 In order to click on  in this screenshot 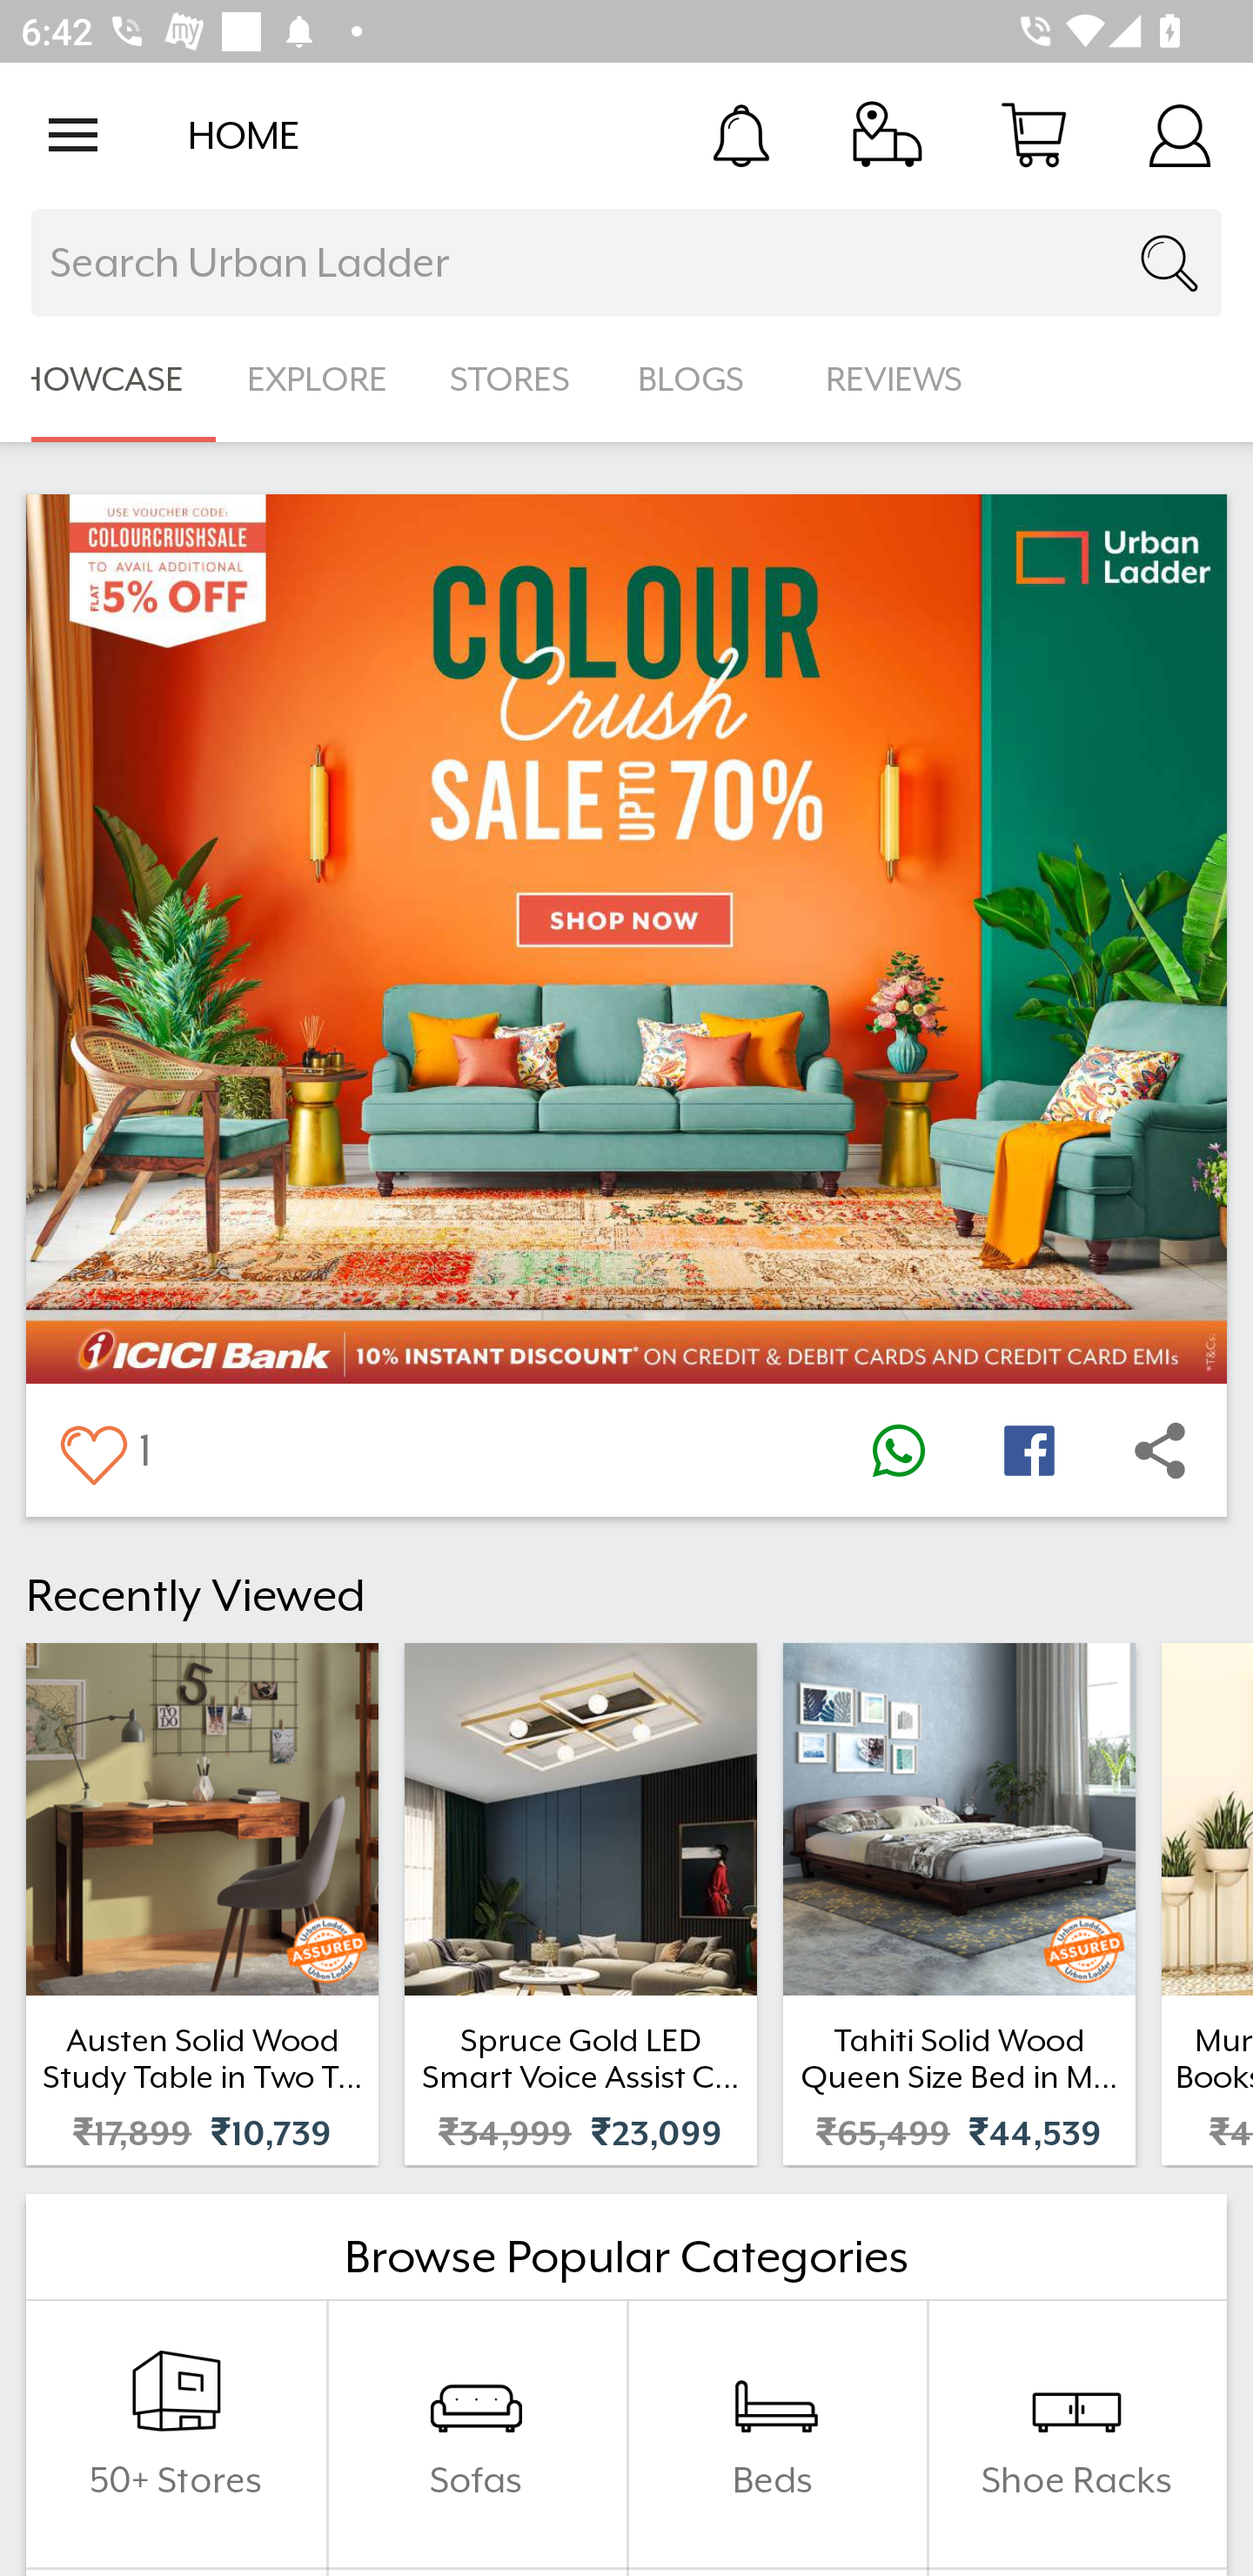, I will do `click(1160, 1450)`.